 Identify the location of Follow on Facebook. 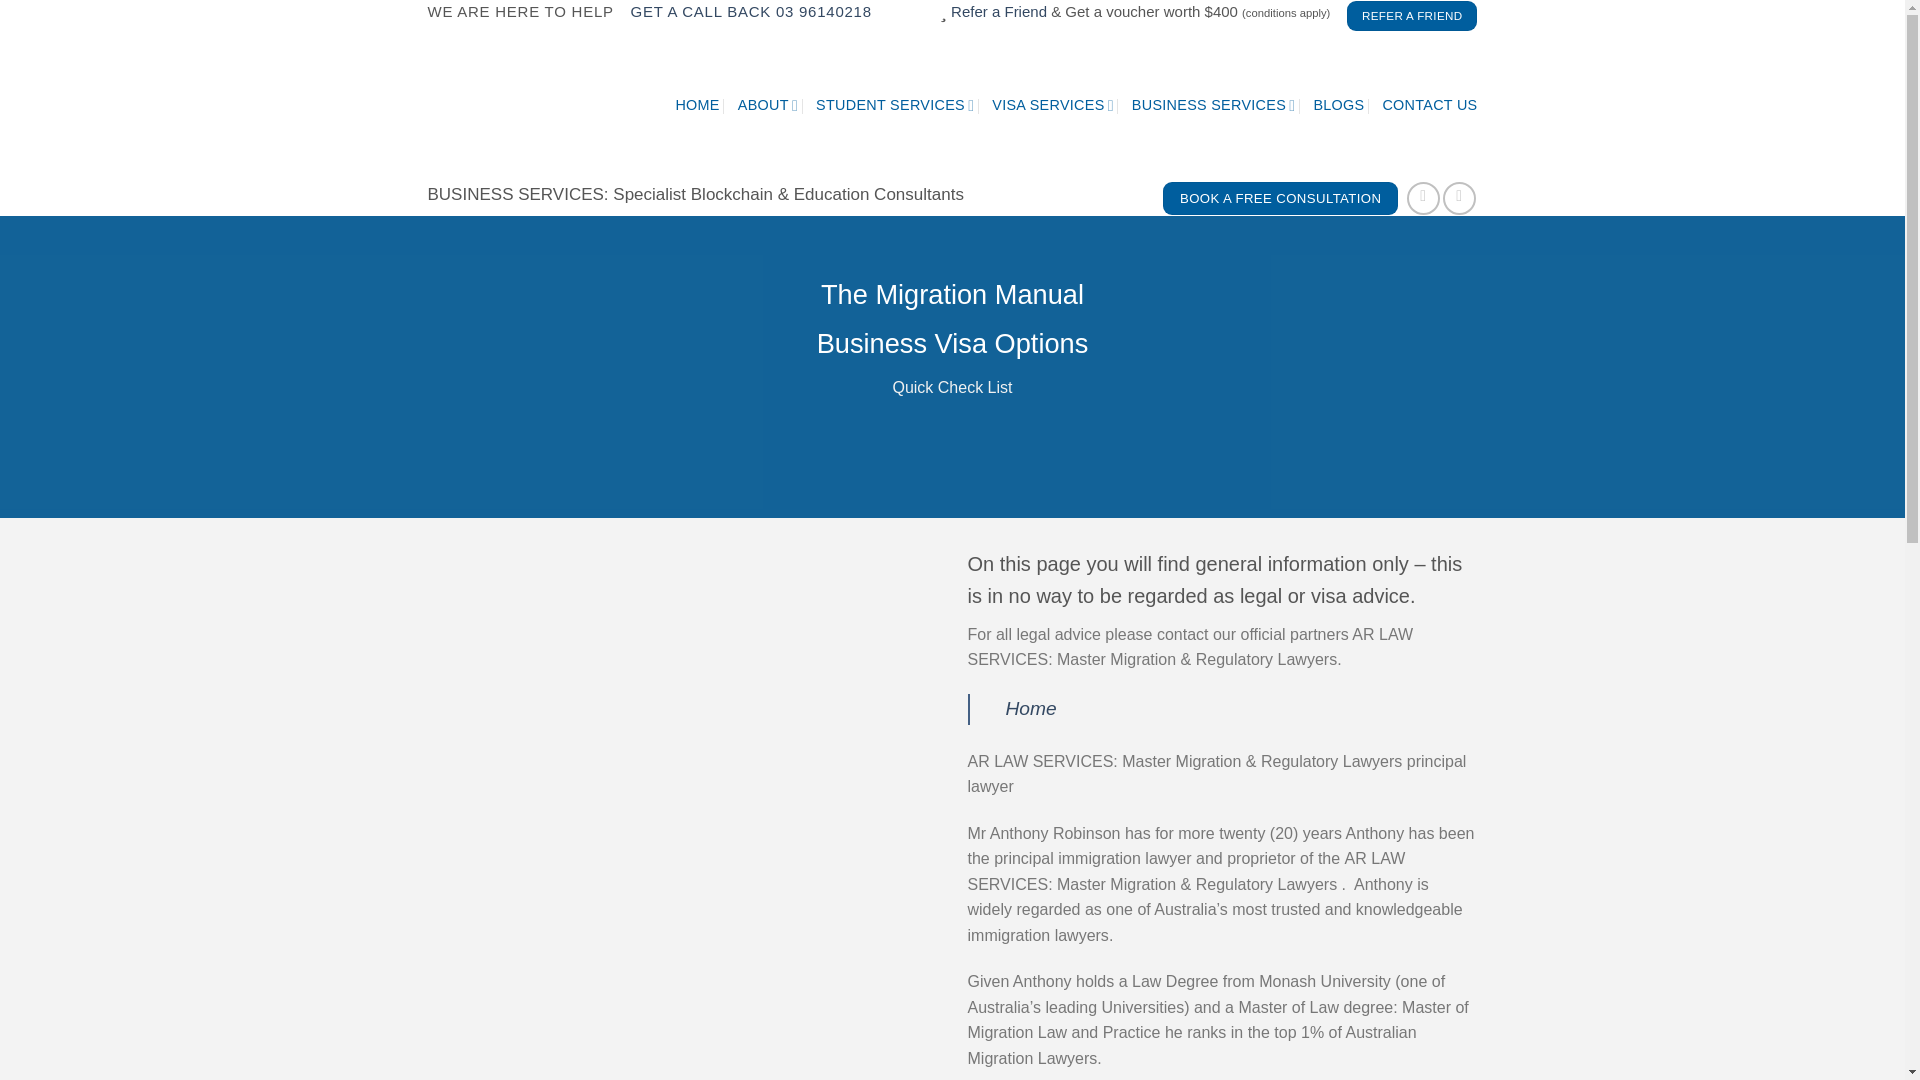
(1424, 198).